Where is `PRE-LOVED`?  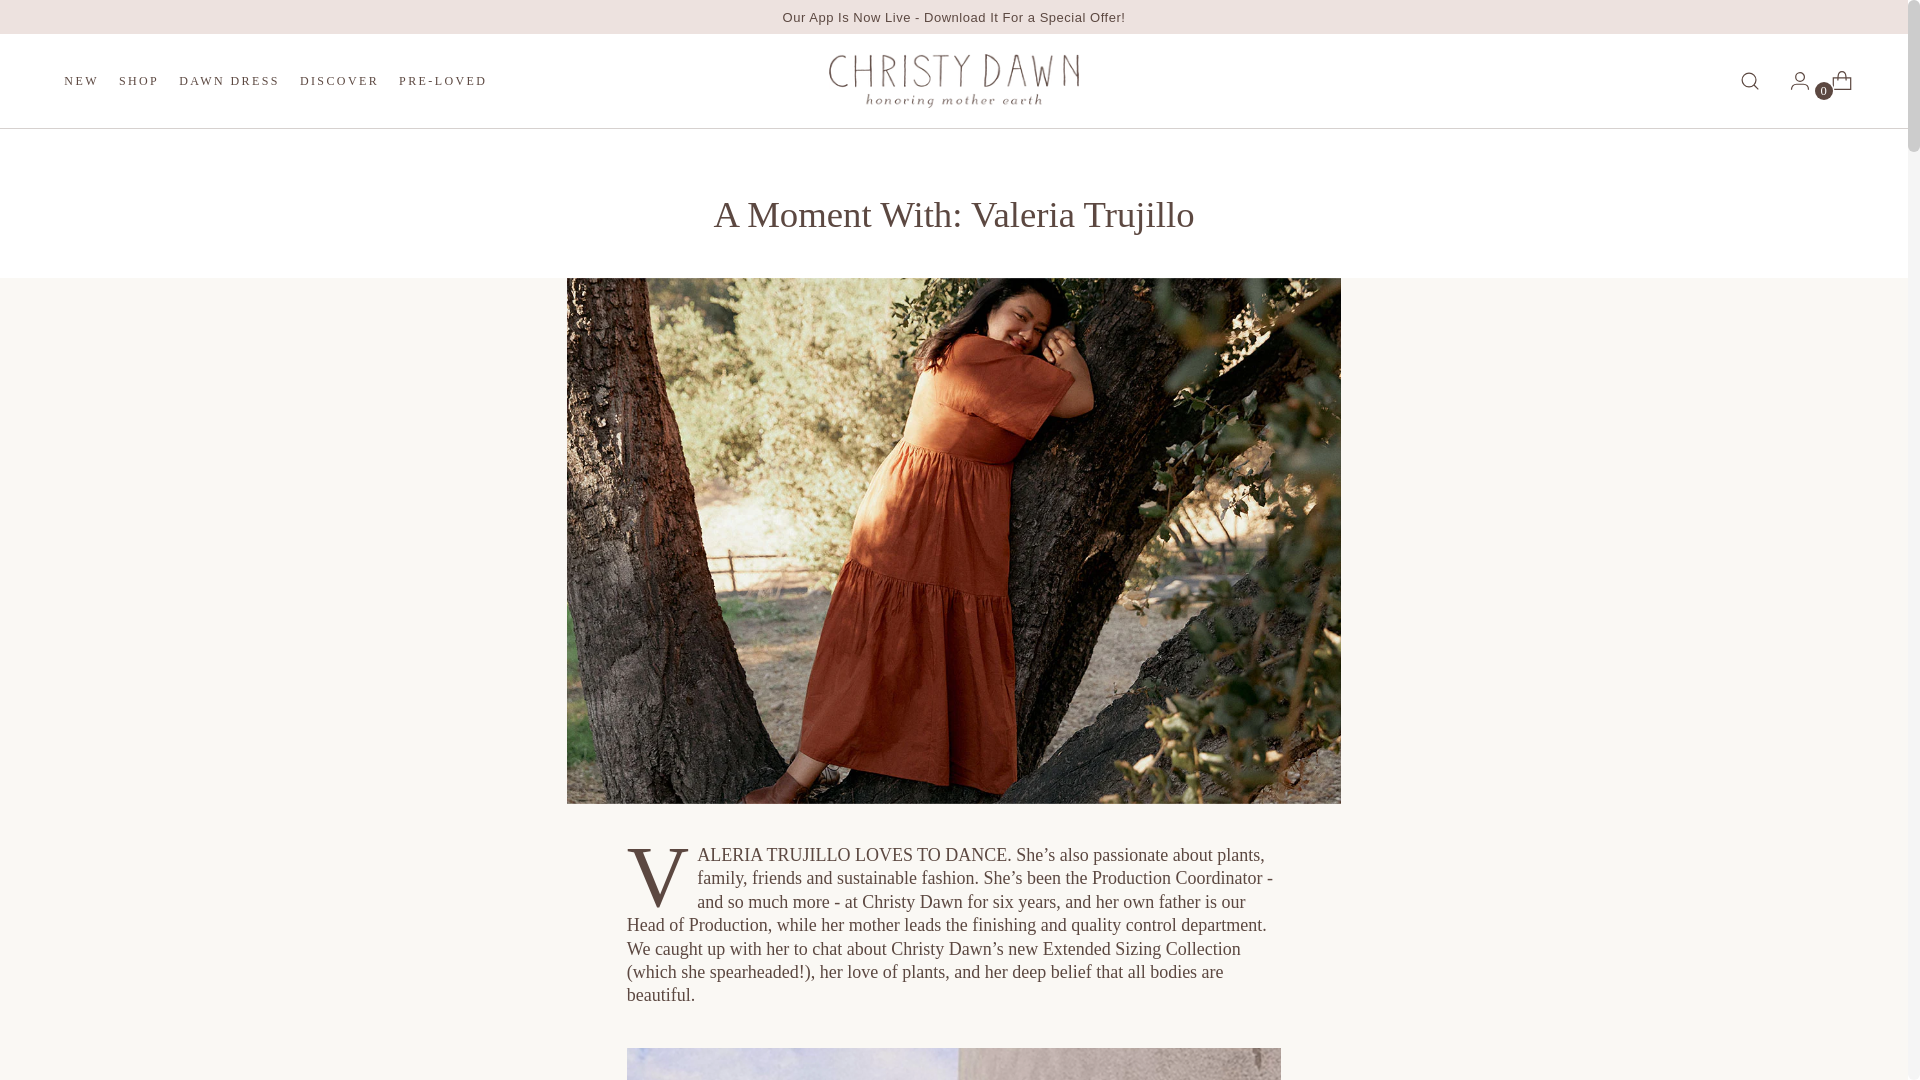
PRE-LOVED is located at coordinates (443, 80).